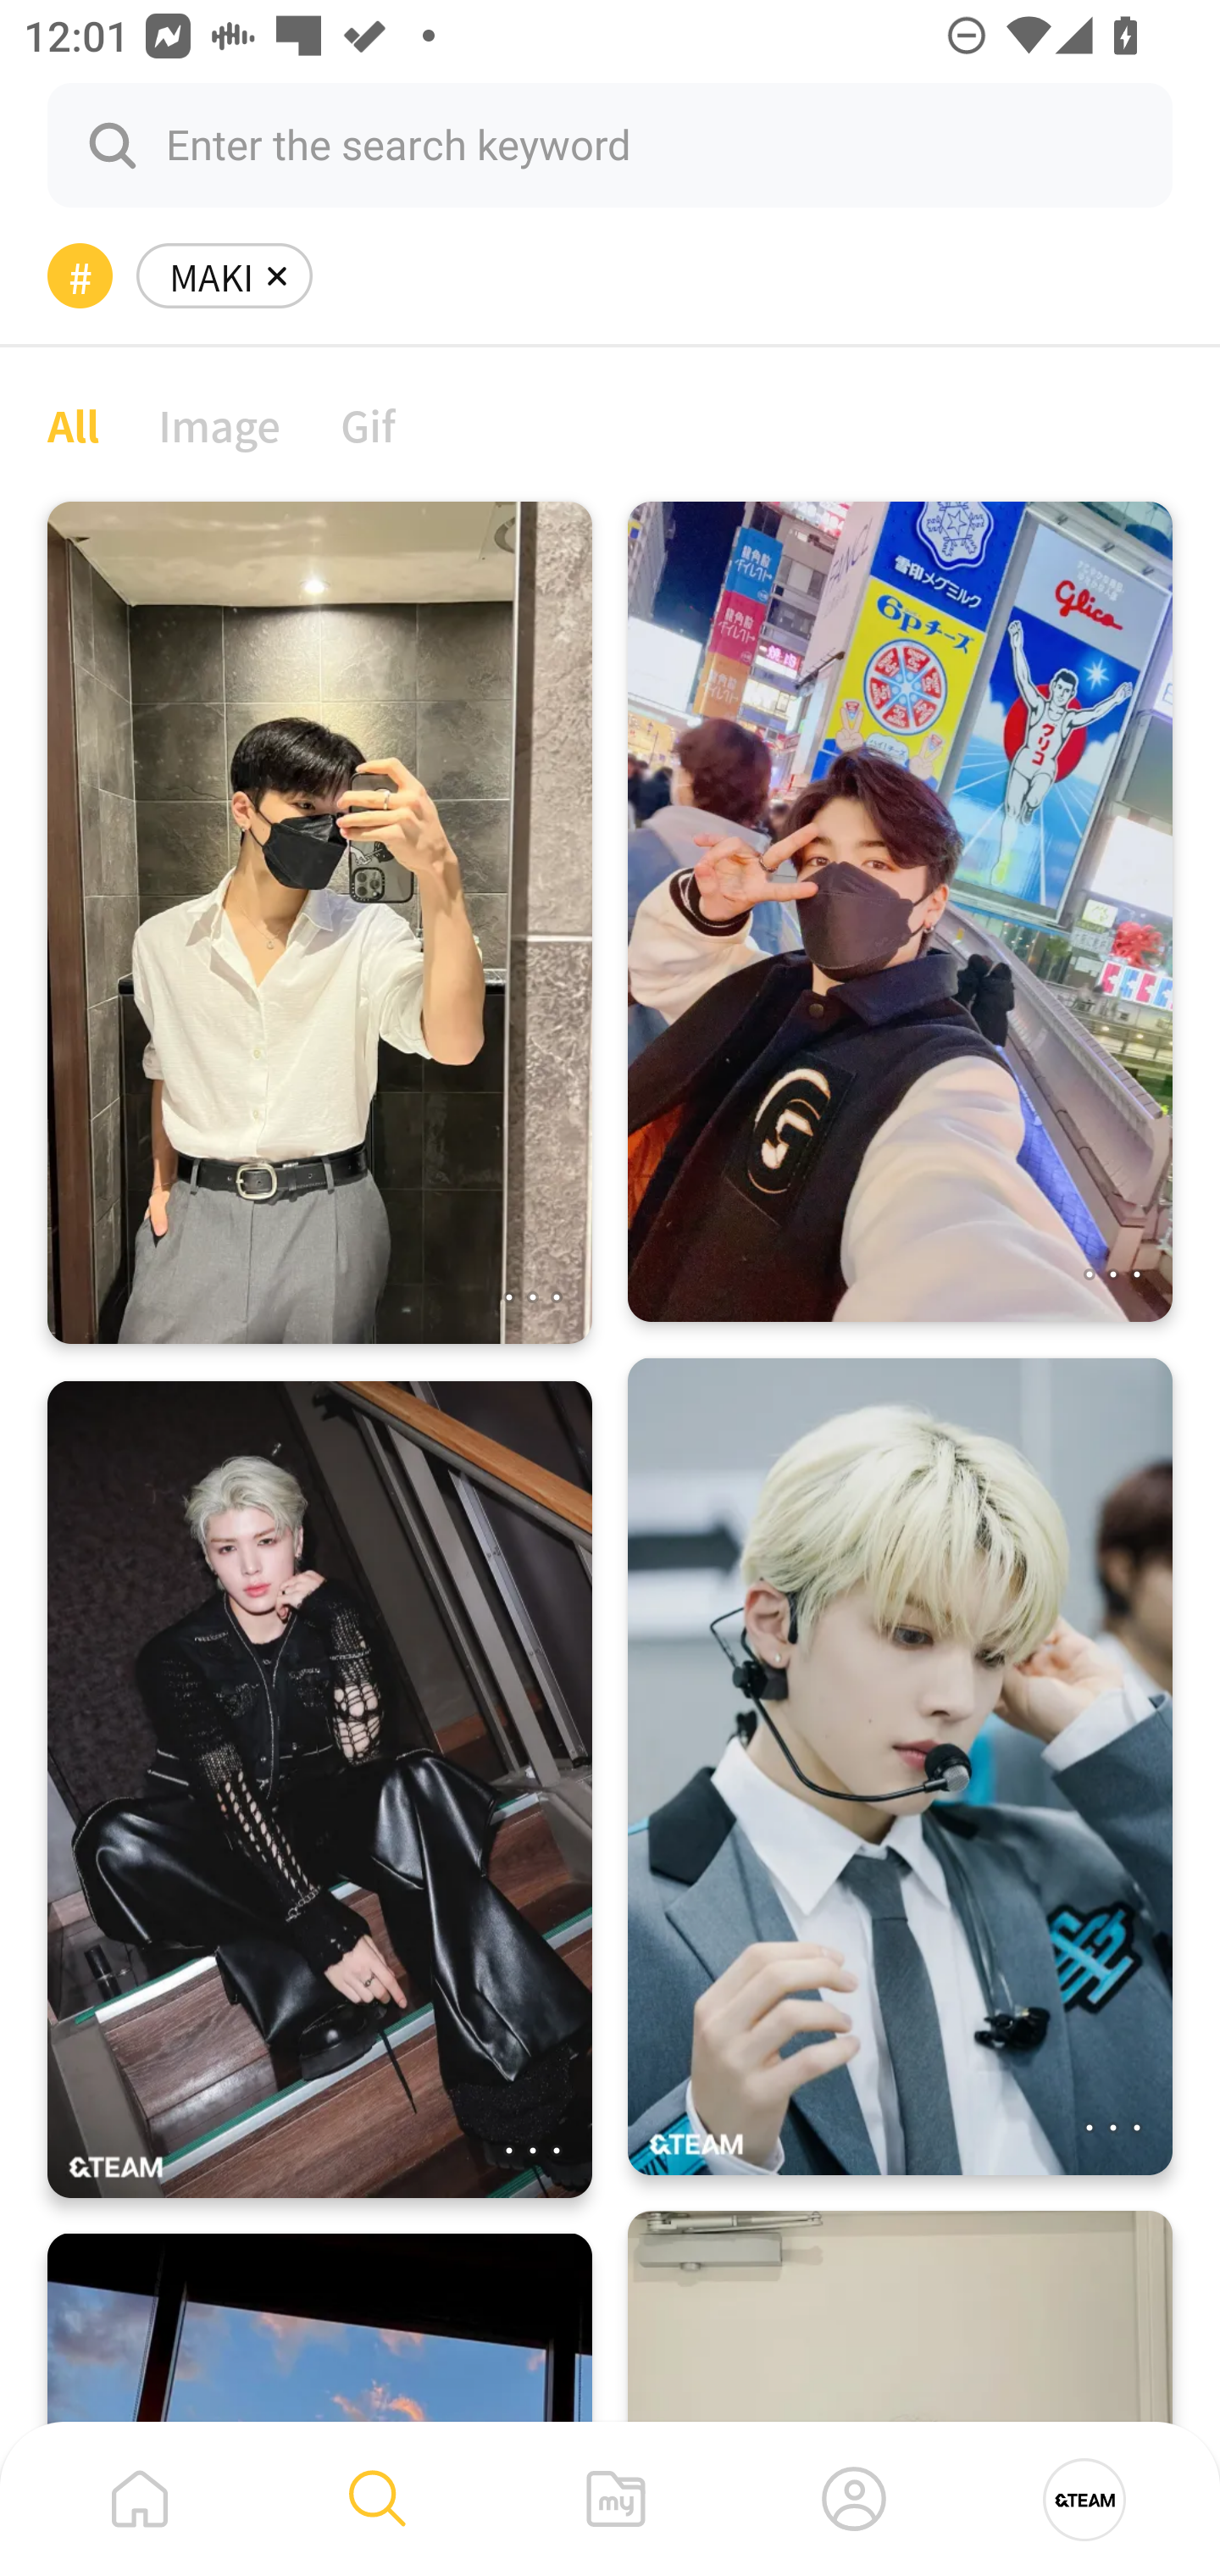 The image size is (1220, 2576). What do you see at coordinates (368, 424) in the screenshot?
I see `Gif` at bounding box center [368, 424].